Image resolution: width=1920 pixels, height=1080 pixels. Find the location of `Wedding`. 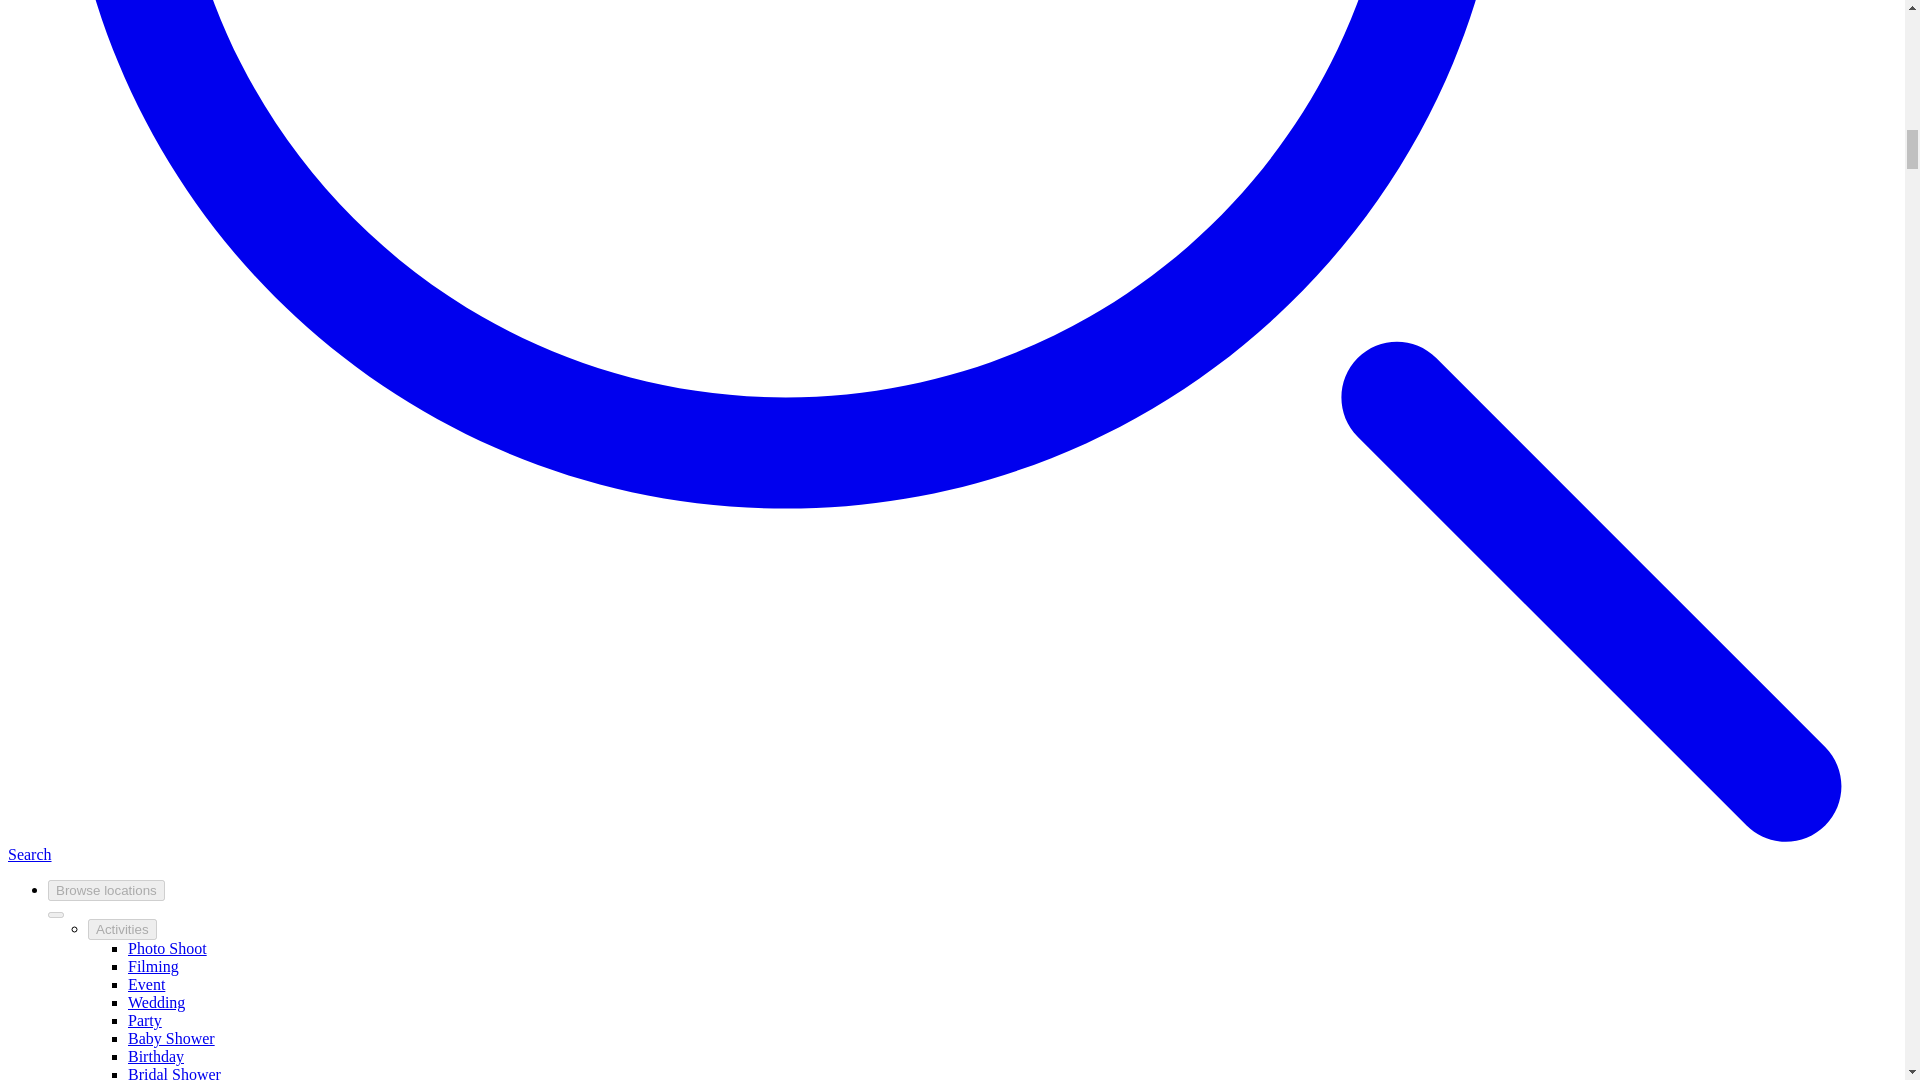

Wedding is located at coordinates (156, 1002).